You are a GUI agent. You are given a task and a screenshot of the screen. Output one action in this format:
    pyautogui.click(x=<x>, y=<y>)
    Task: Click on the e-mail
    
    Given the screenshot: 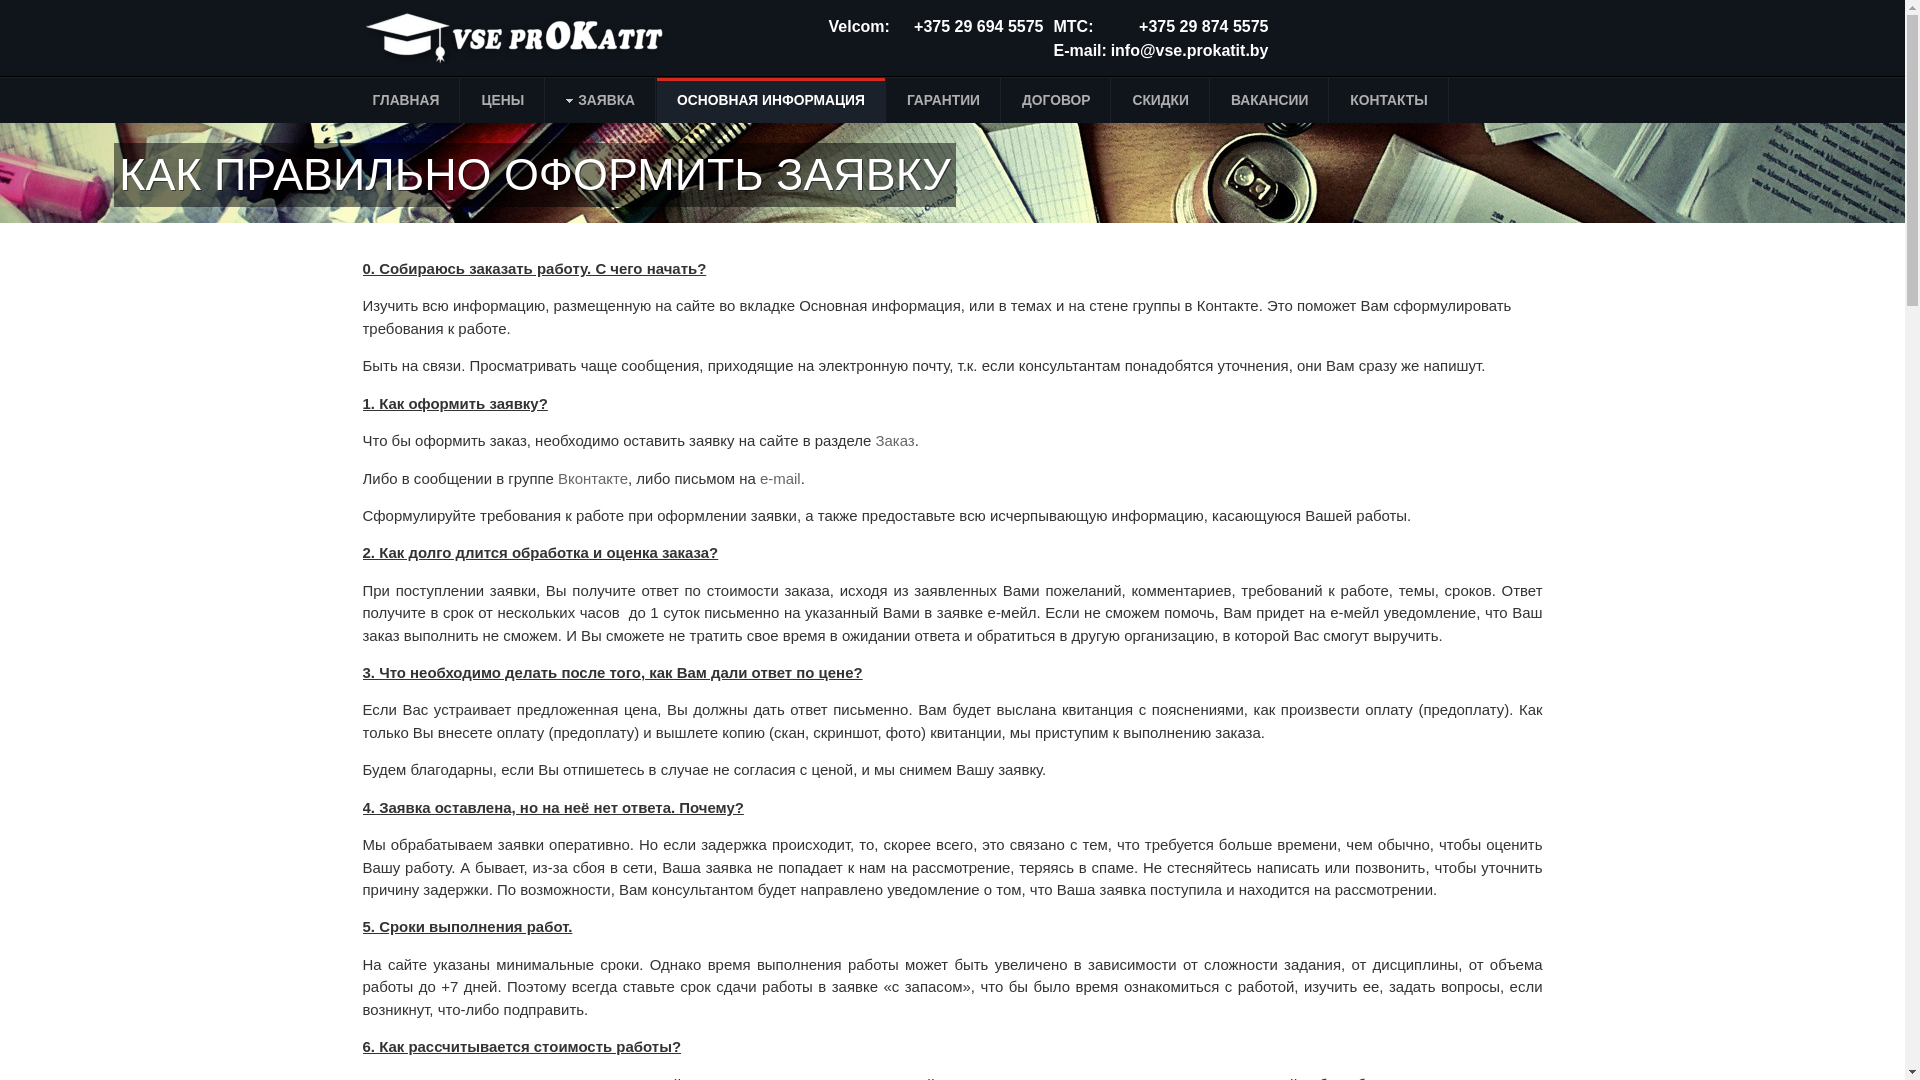 What is the action you would take?
    pyautogui.click(x=780, y=478)
    